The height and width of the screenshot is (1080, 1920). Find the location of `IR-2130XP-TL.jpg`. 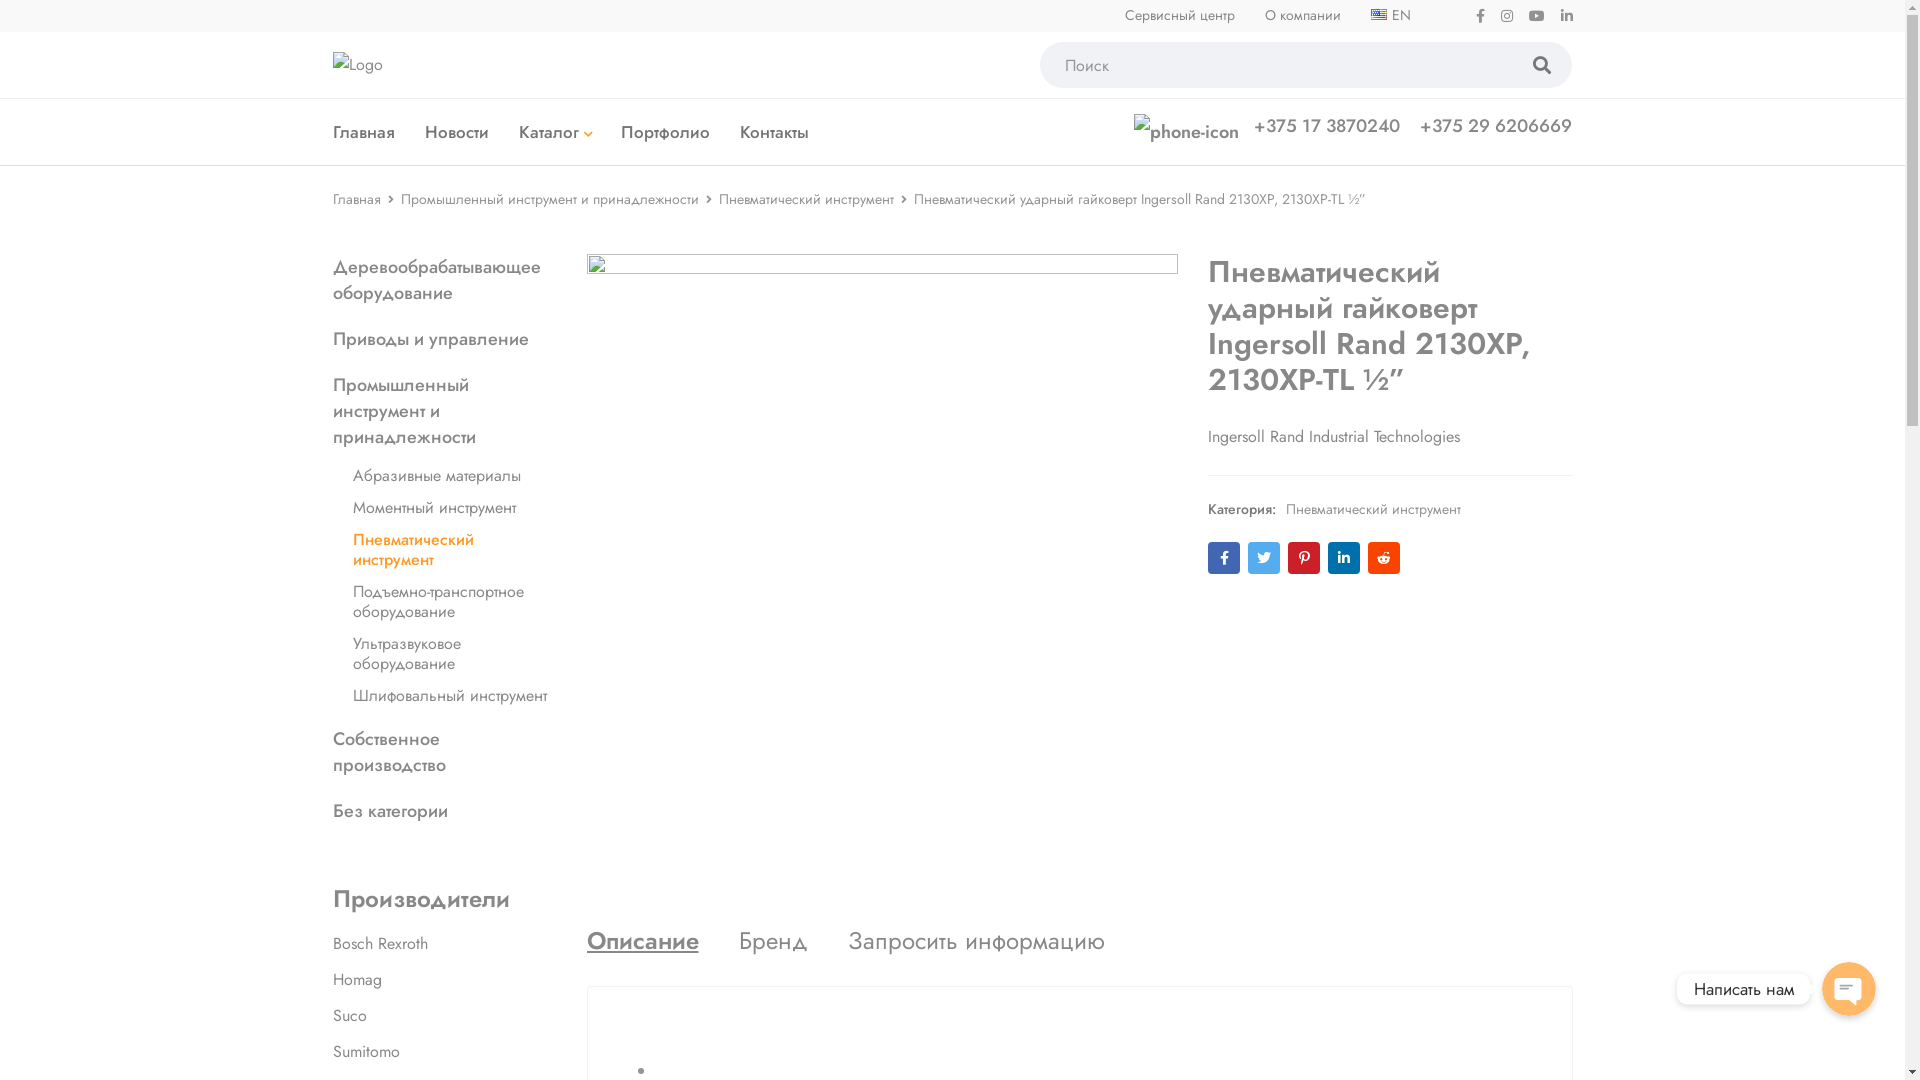

IR-2130XP-TL.jpg is located at coordinates (882, 550).